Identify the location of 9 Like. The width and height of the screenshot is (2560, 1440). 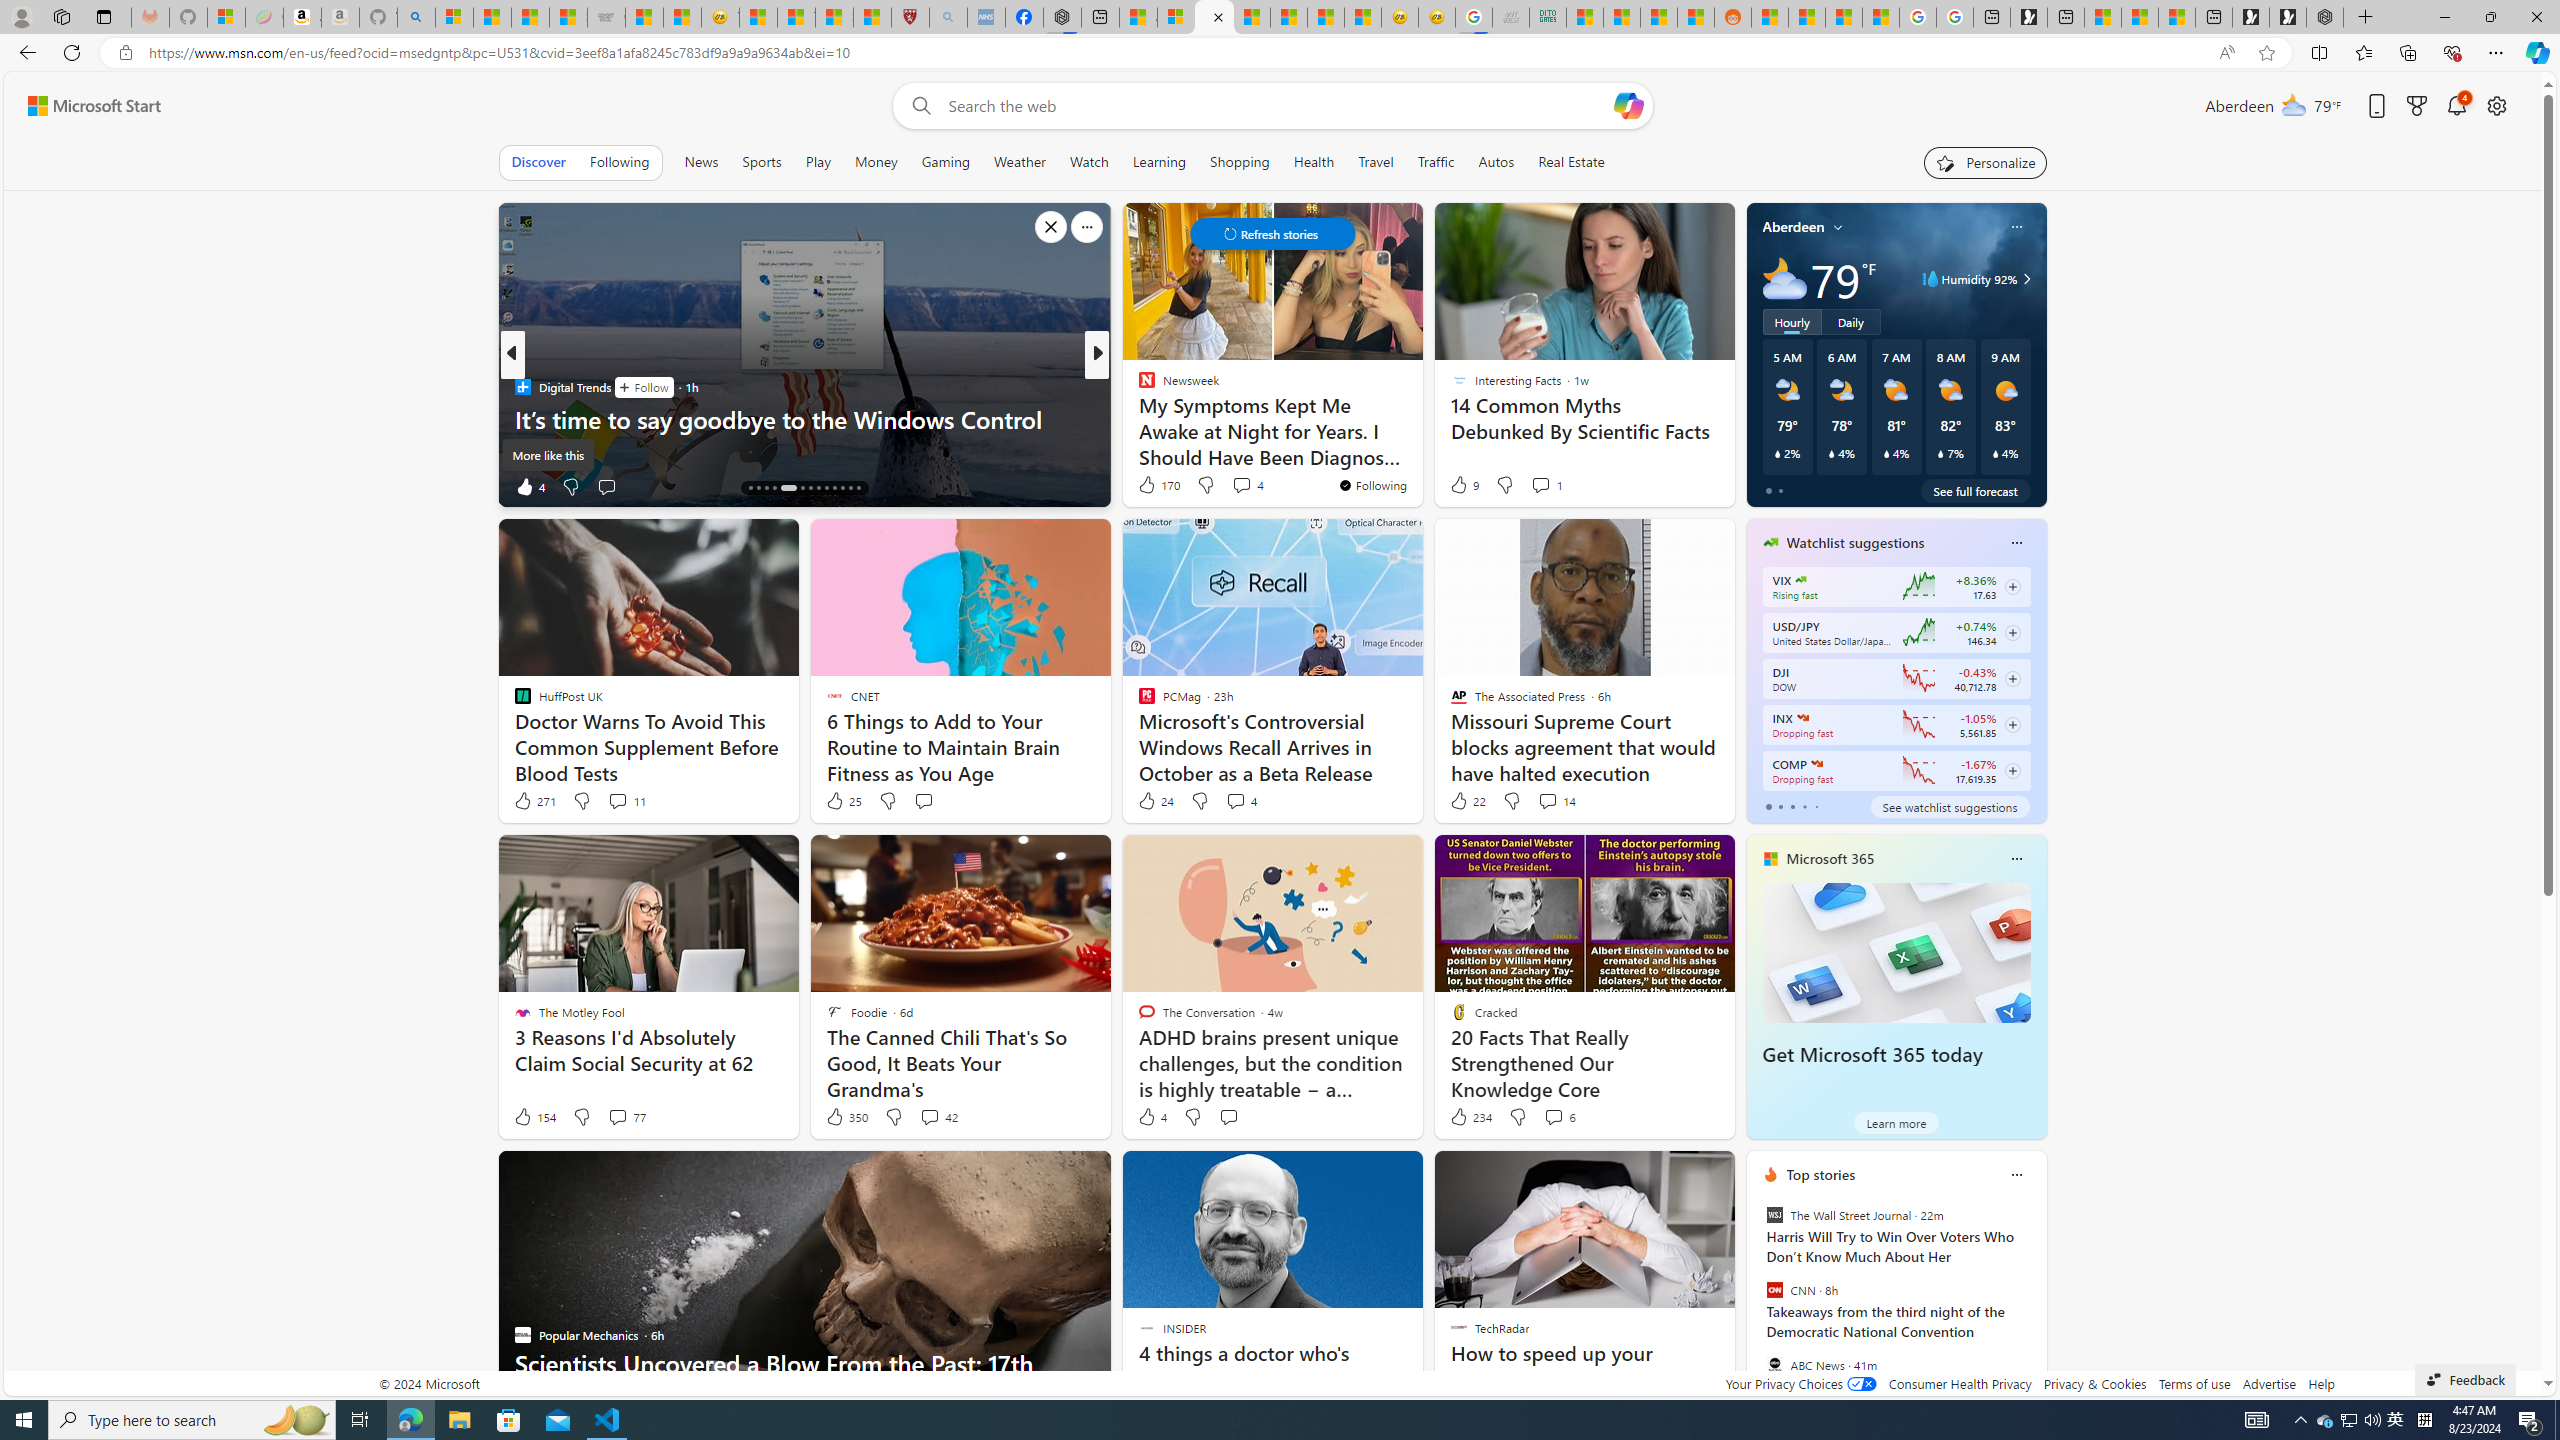
(1462, 484).